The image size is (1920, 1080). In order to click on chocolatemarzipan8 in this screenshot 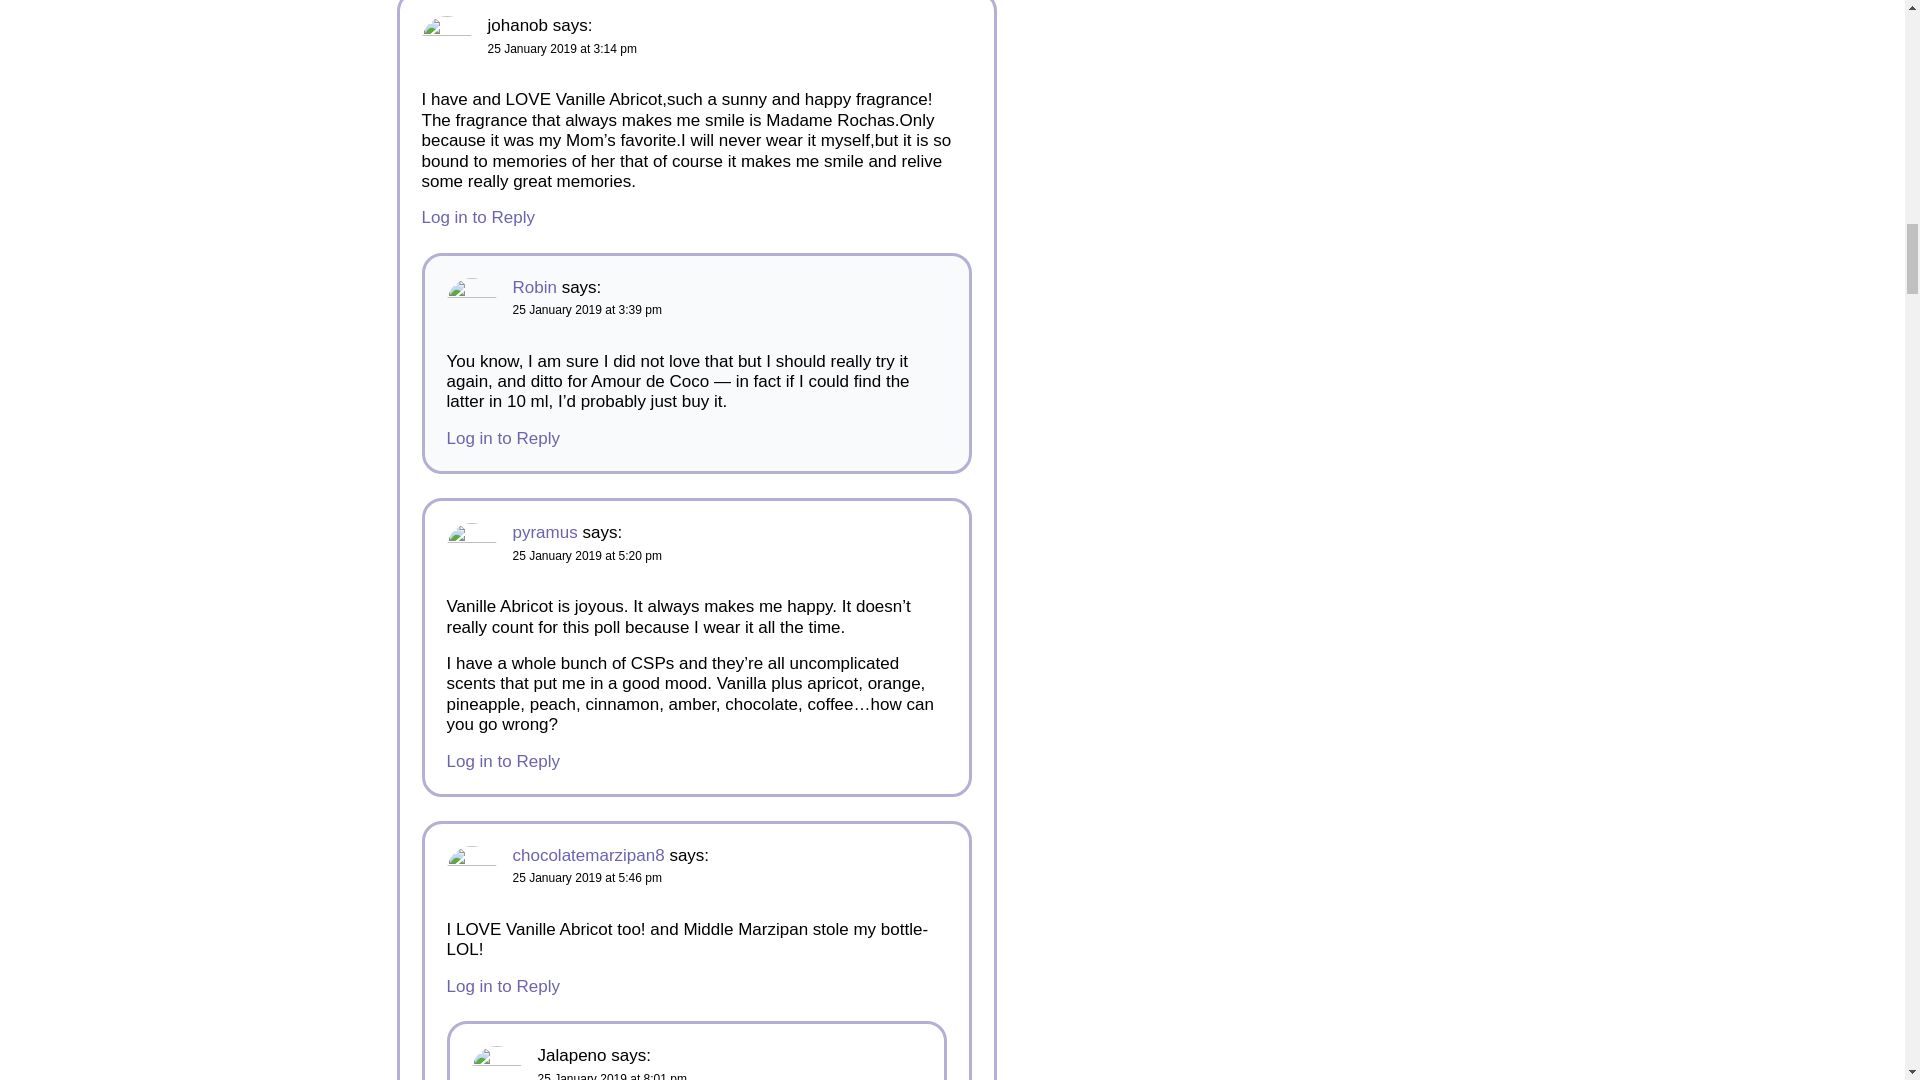, I will do `click(588, 855)`.